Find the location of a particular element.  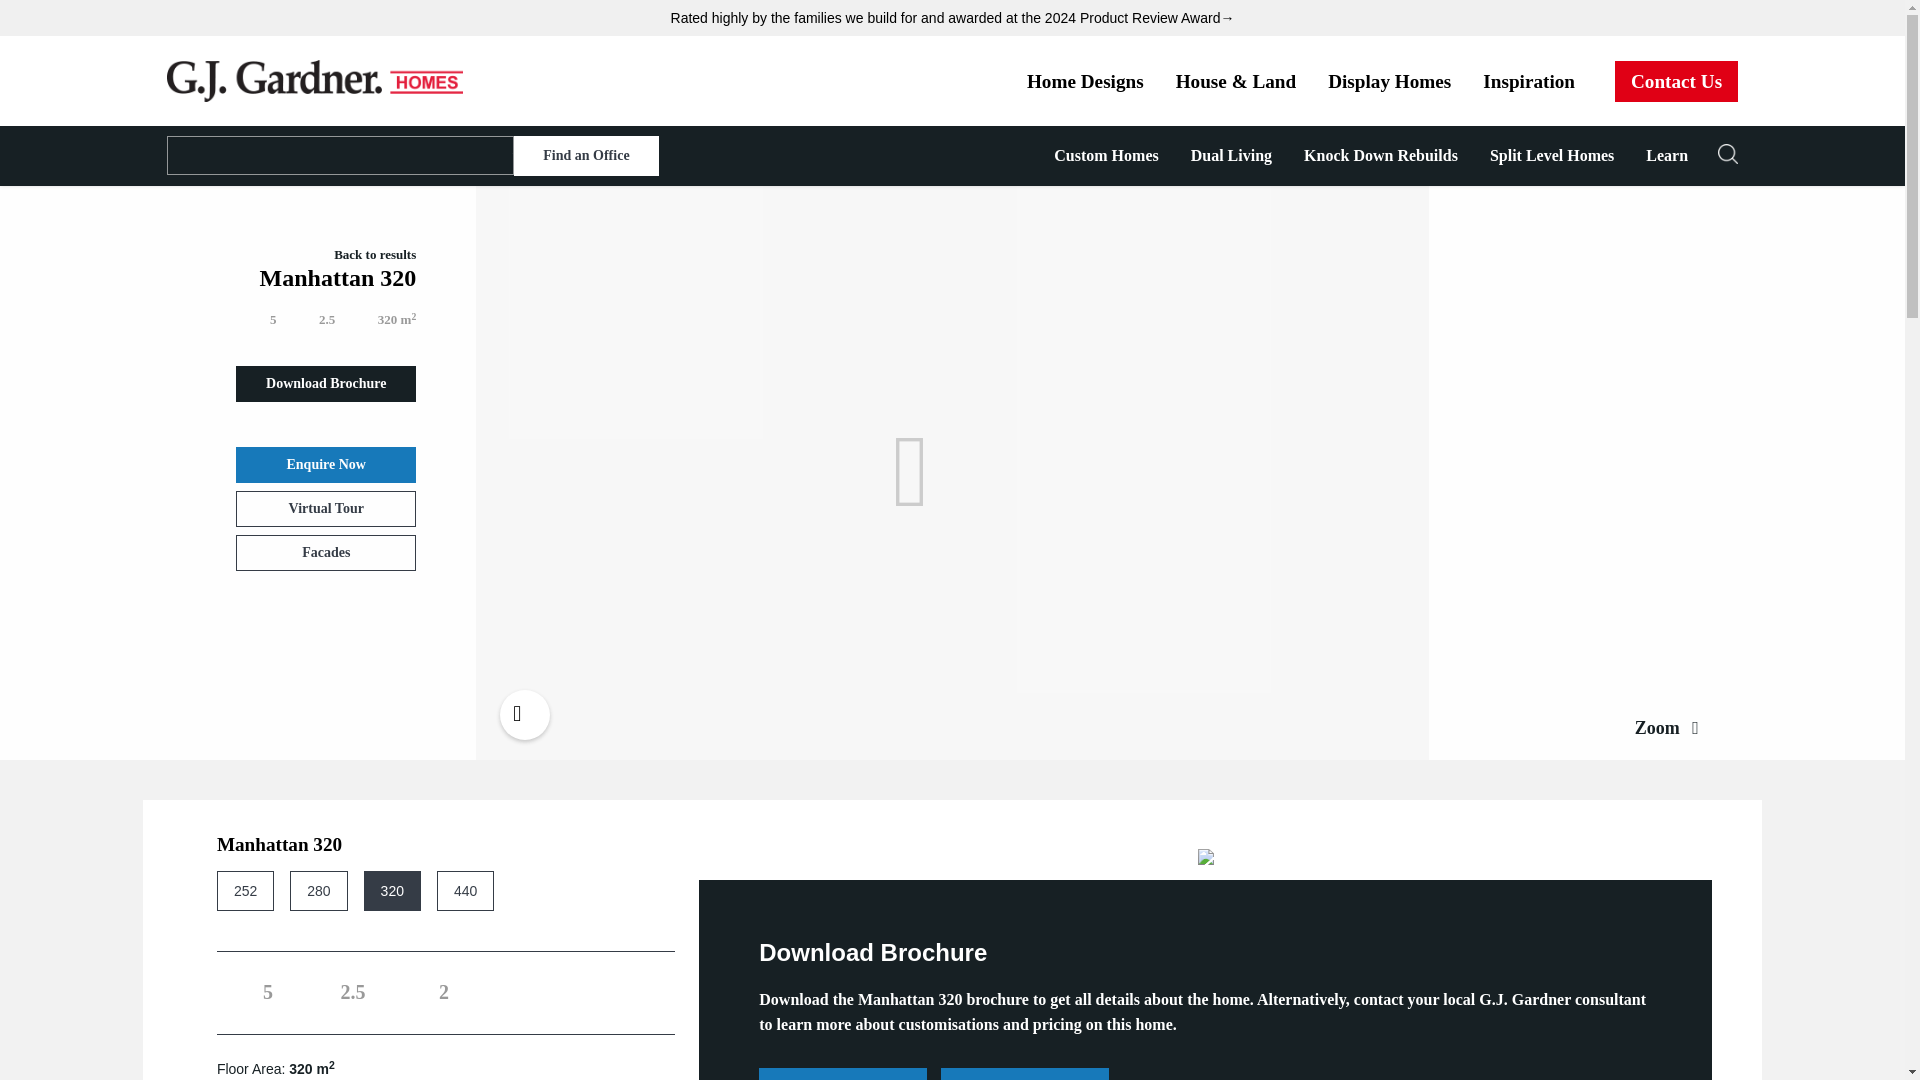

Inspiration is located at coordinates (1528, 81).